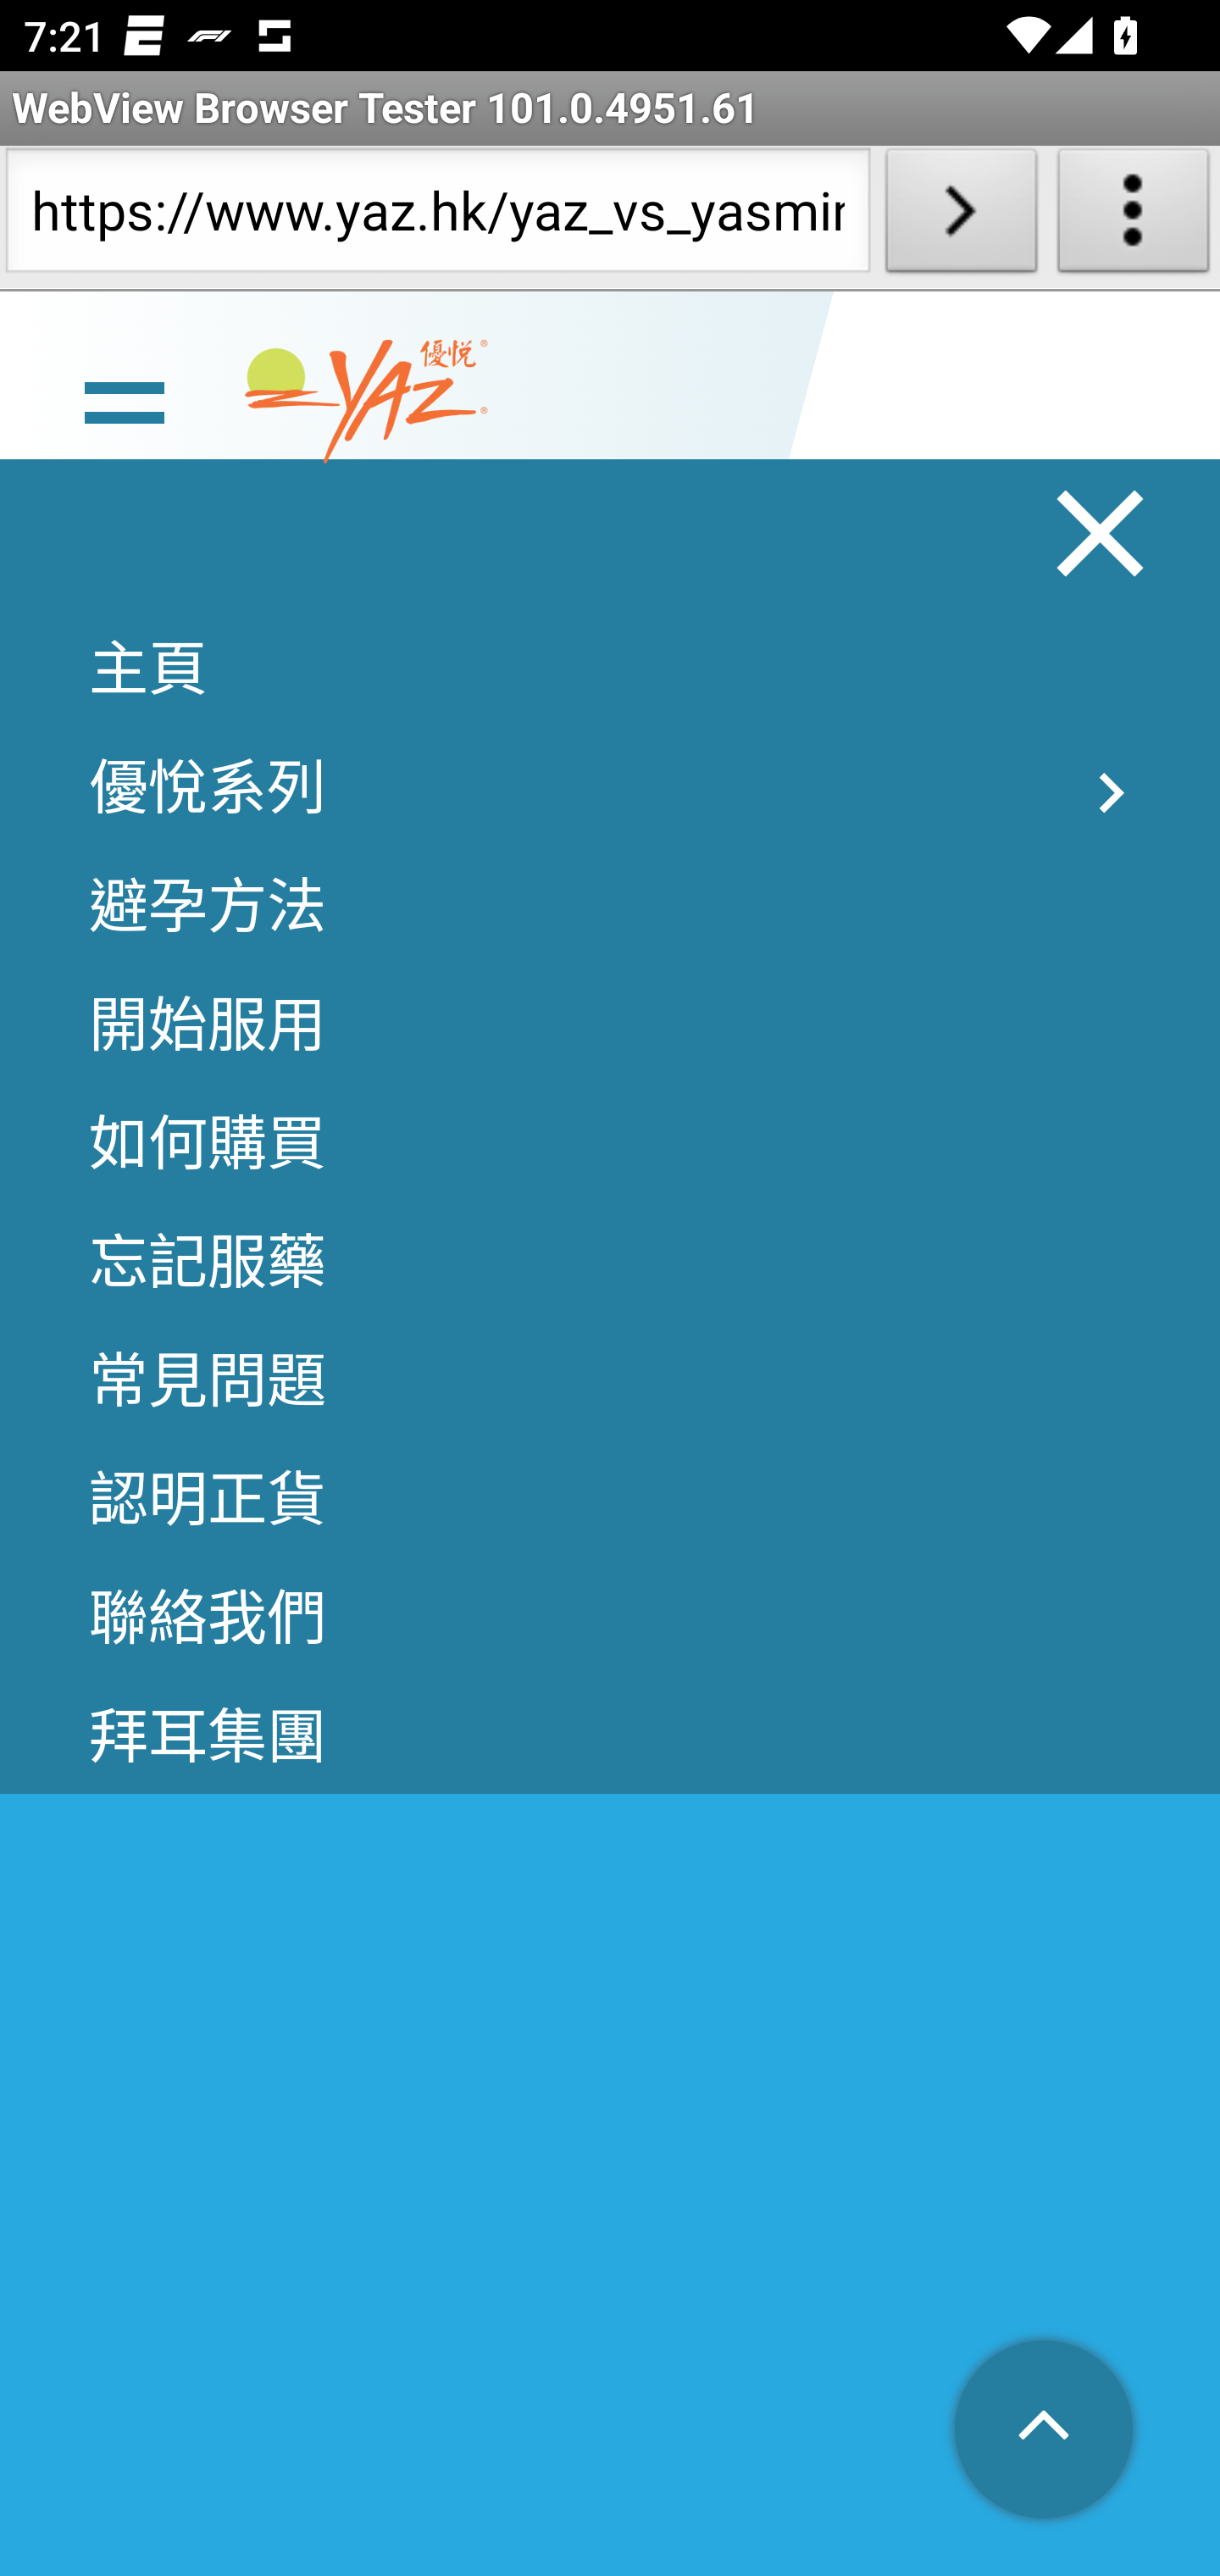 The width and height of the screenshot is (1220, 2576). What do you see at coordinates (610, 905) in the screenshot?
I see `避孕方法` at bounding box center [610, 905].